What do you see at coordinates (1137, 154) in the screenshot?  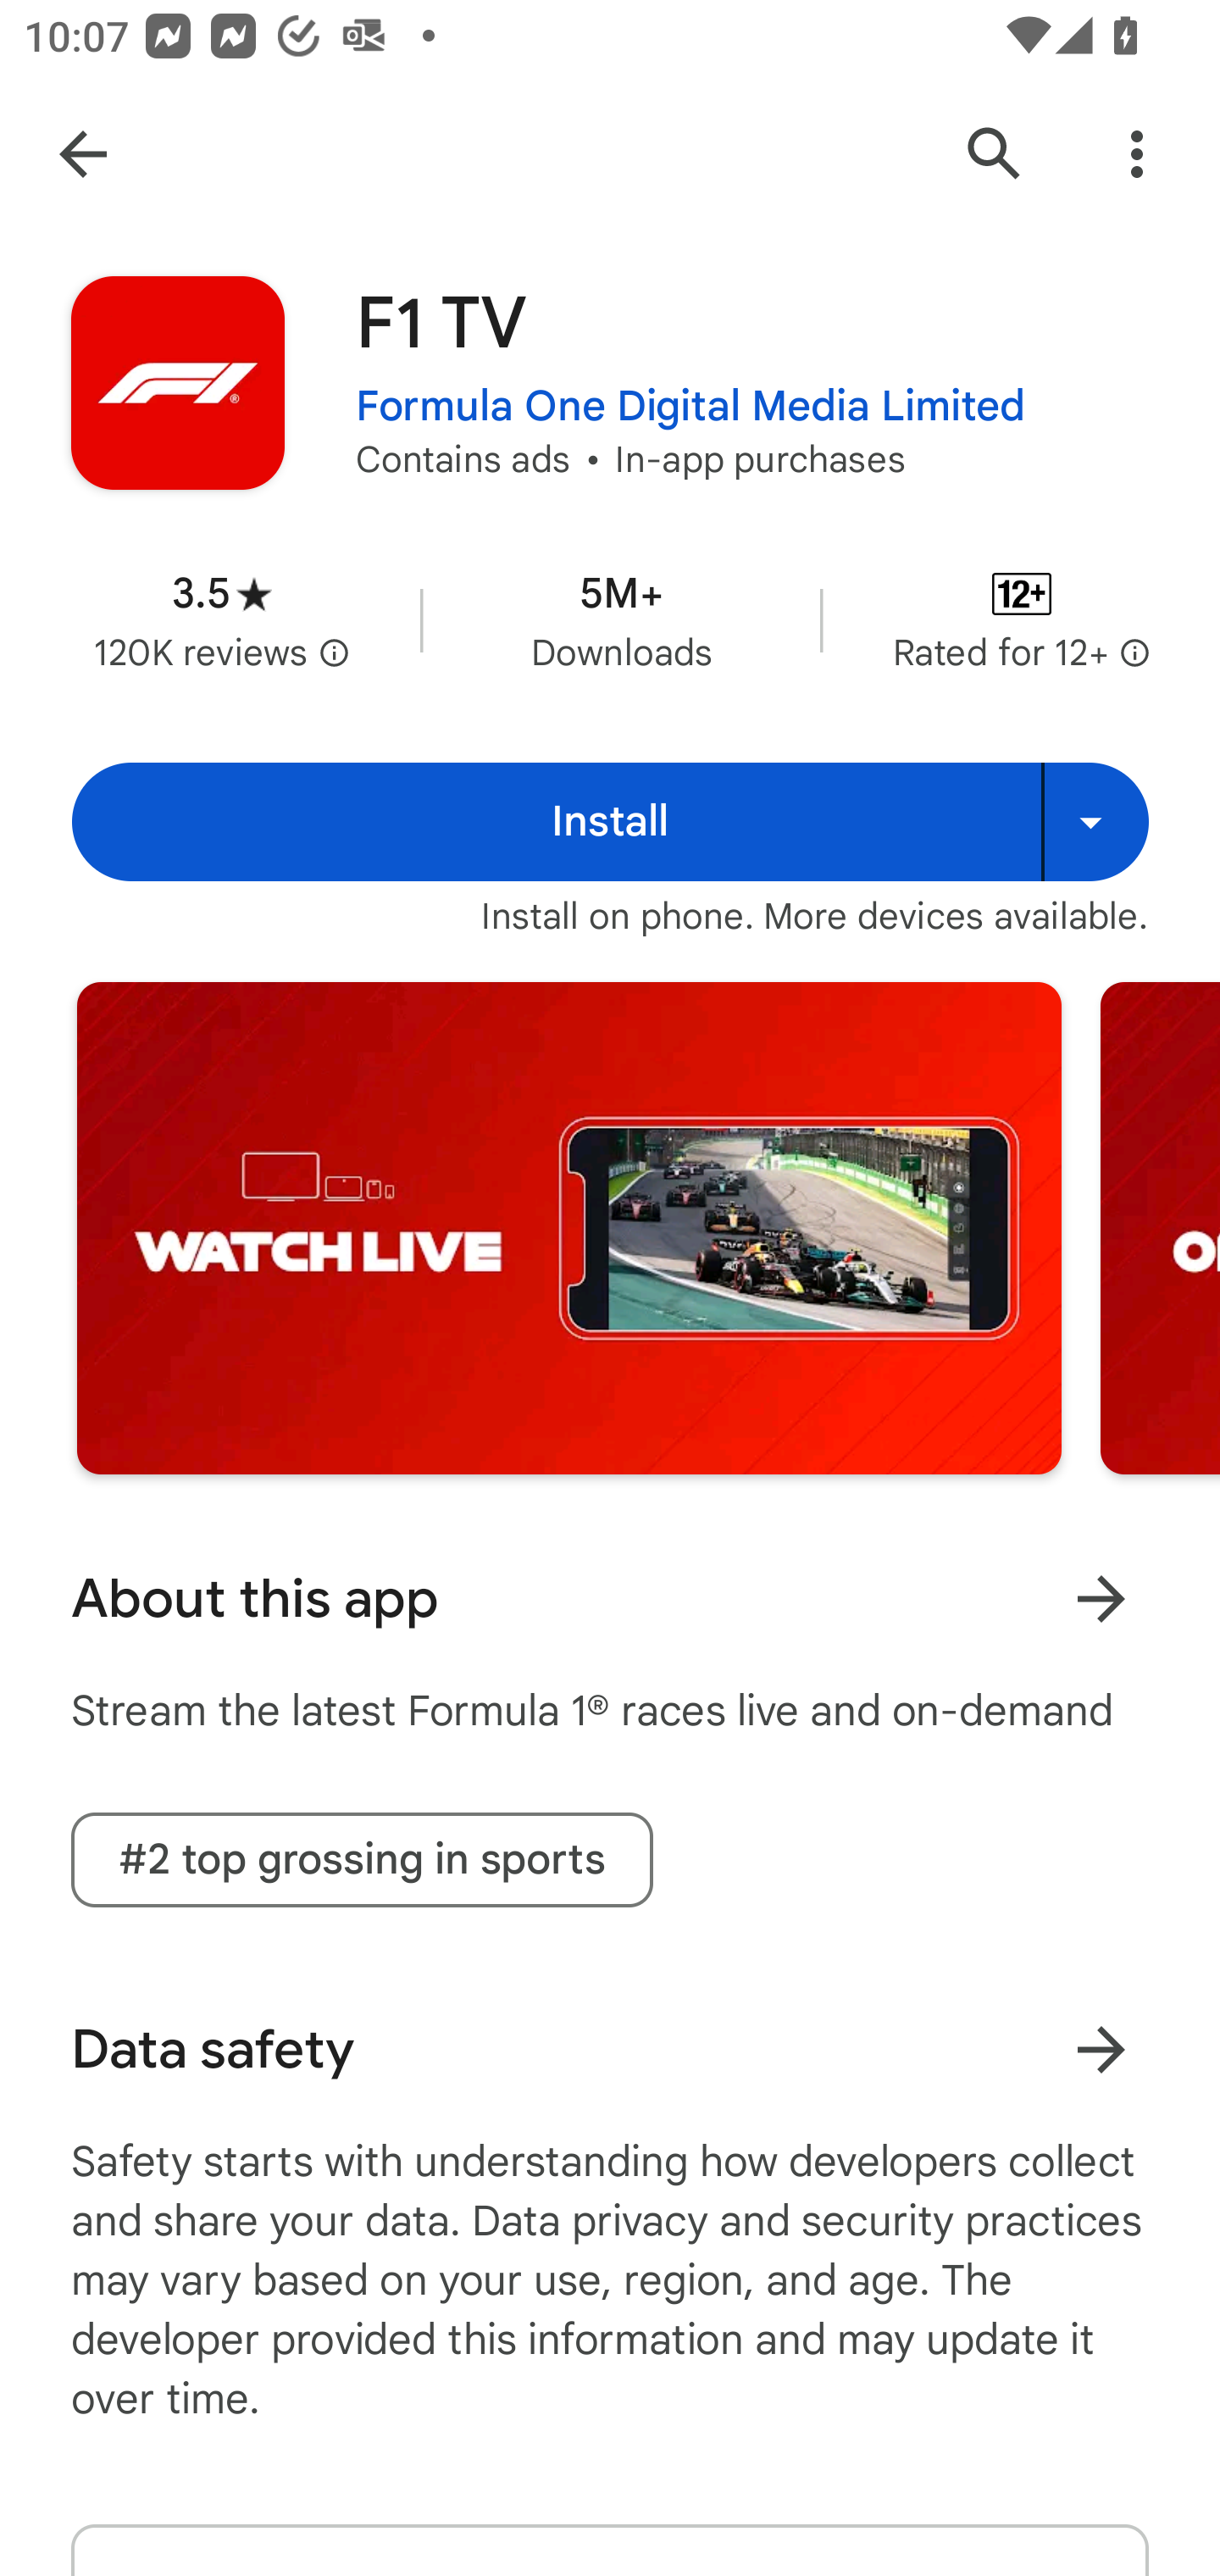 I see `More Options` at bounding box center [1137, 154].